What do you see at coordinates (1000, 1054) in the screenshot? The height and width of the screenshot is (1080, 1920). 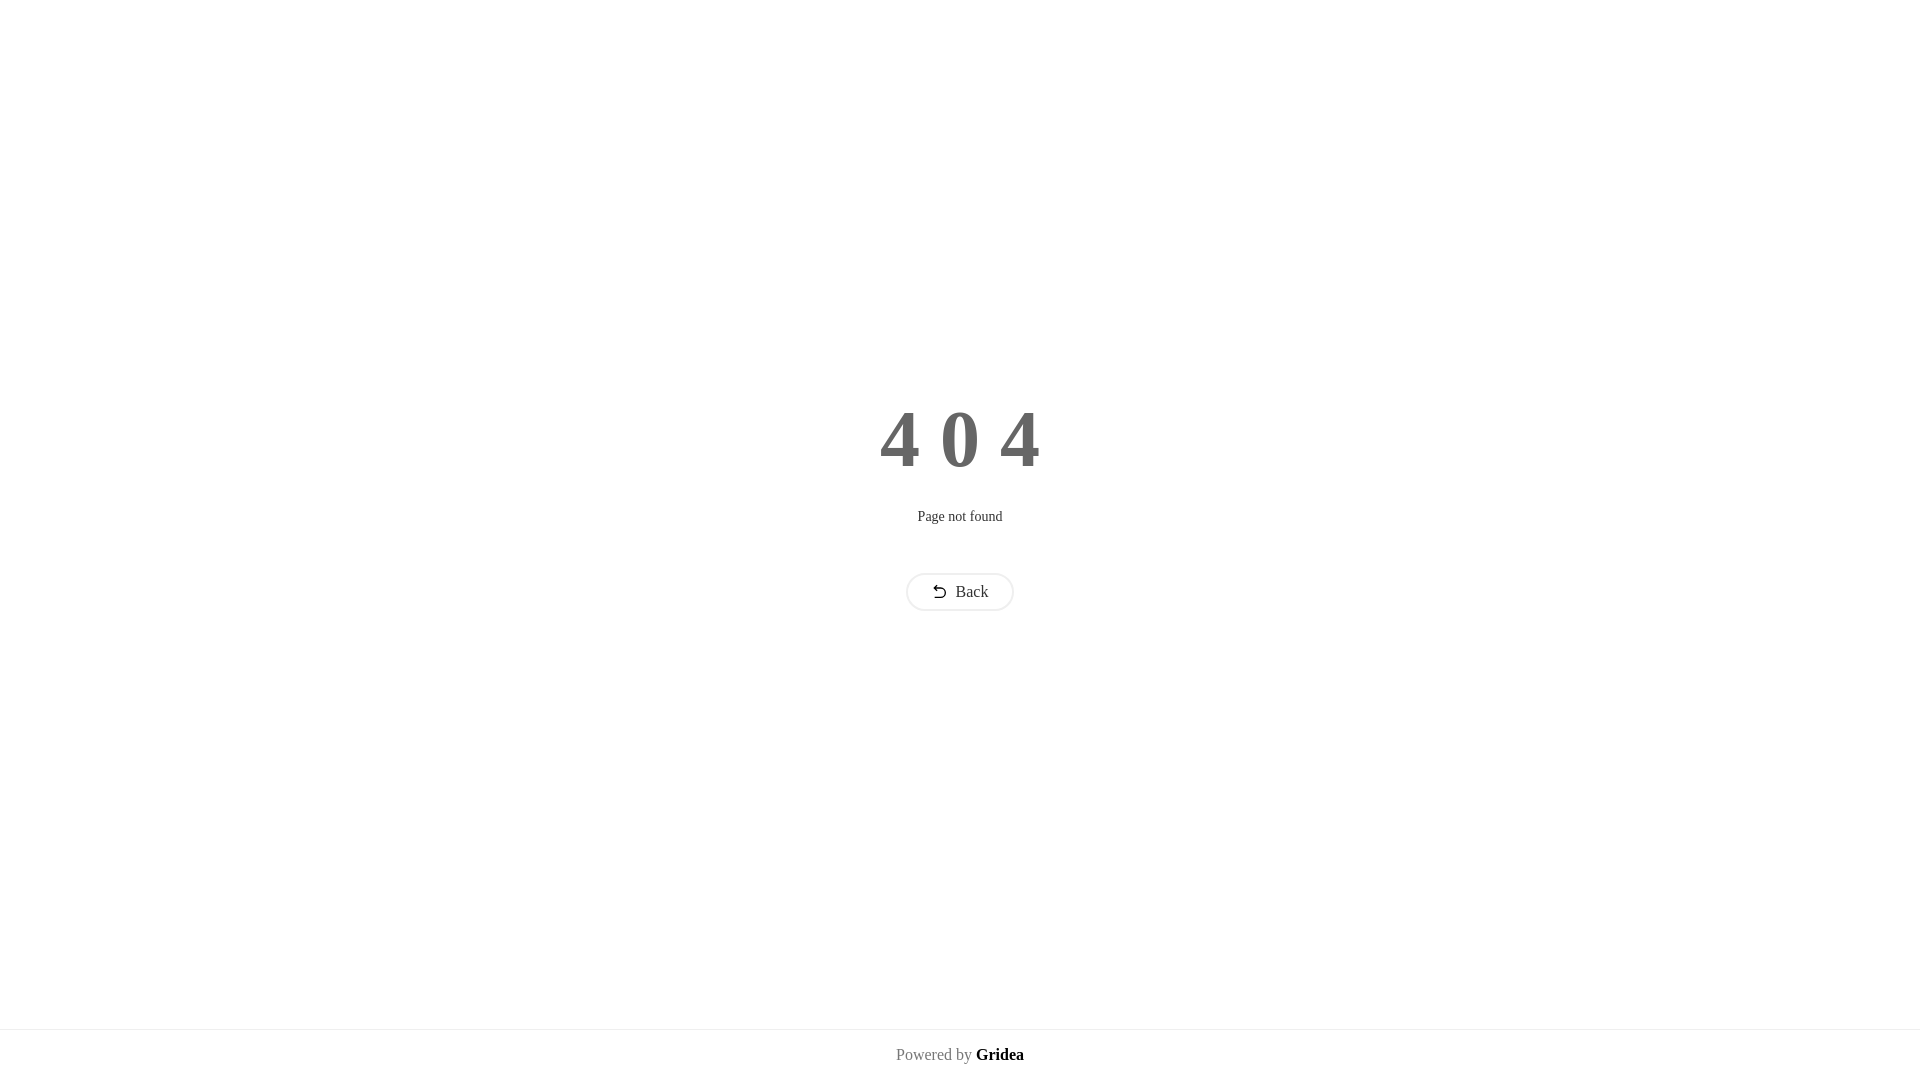 I see `Gridea` at bounding box center [1000, 1054].